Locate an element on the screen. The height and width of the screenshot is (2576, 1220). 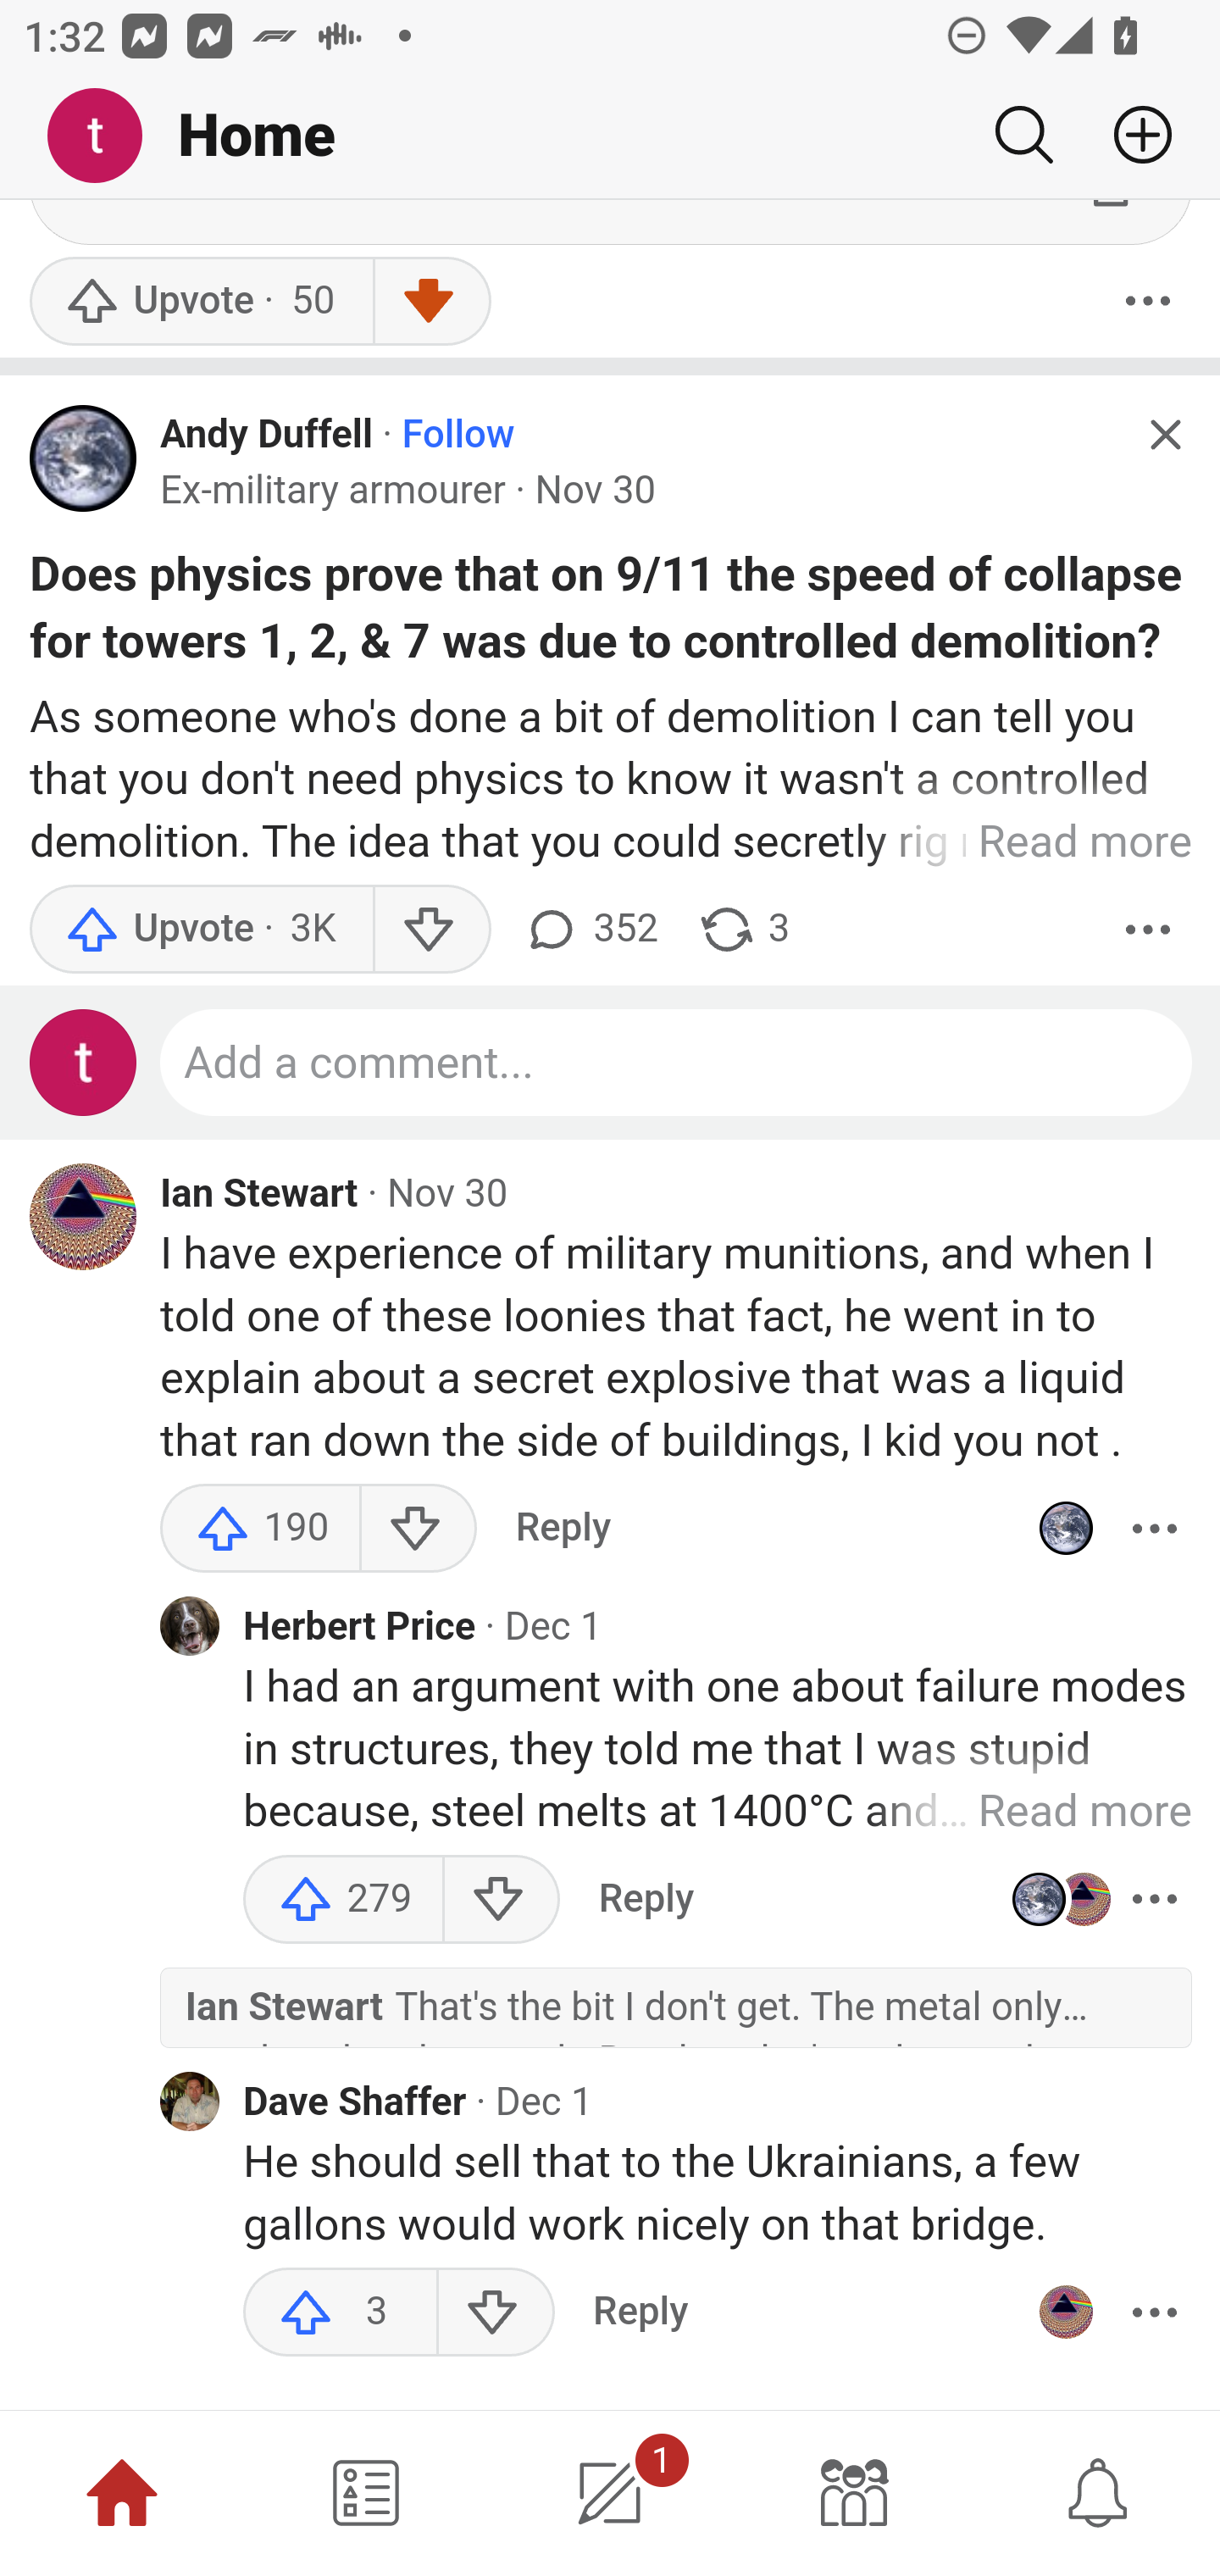
More is located at coordinates (1148, 930).